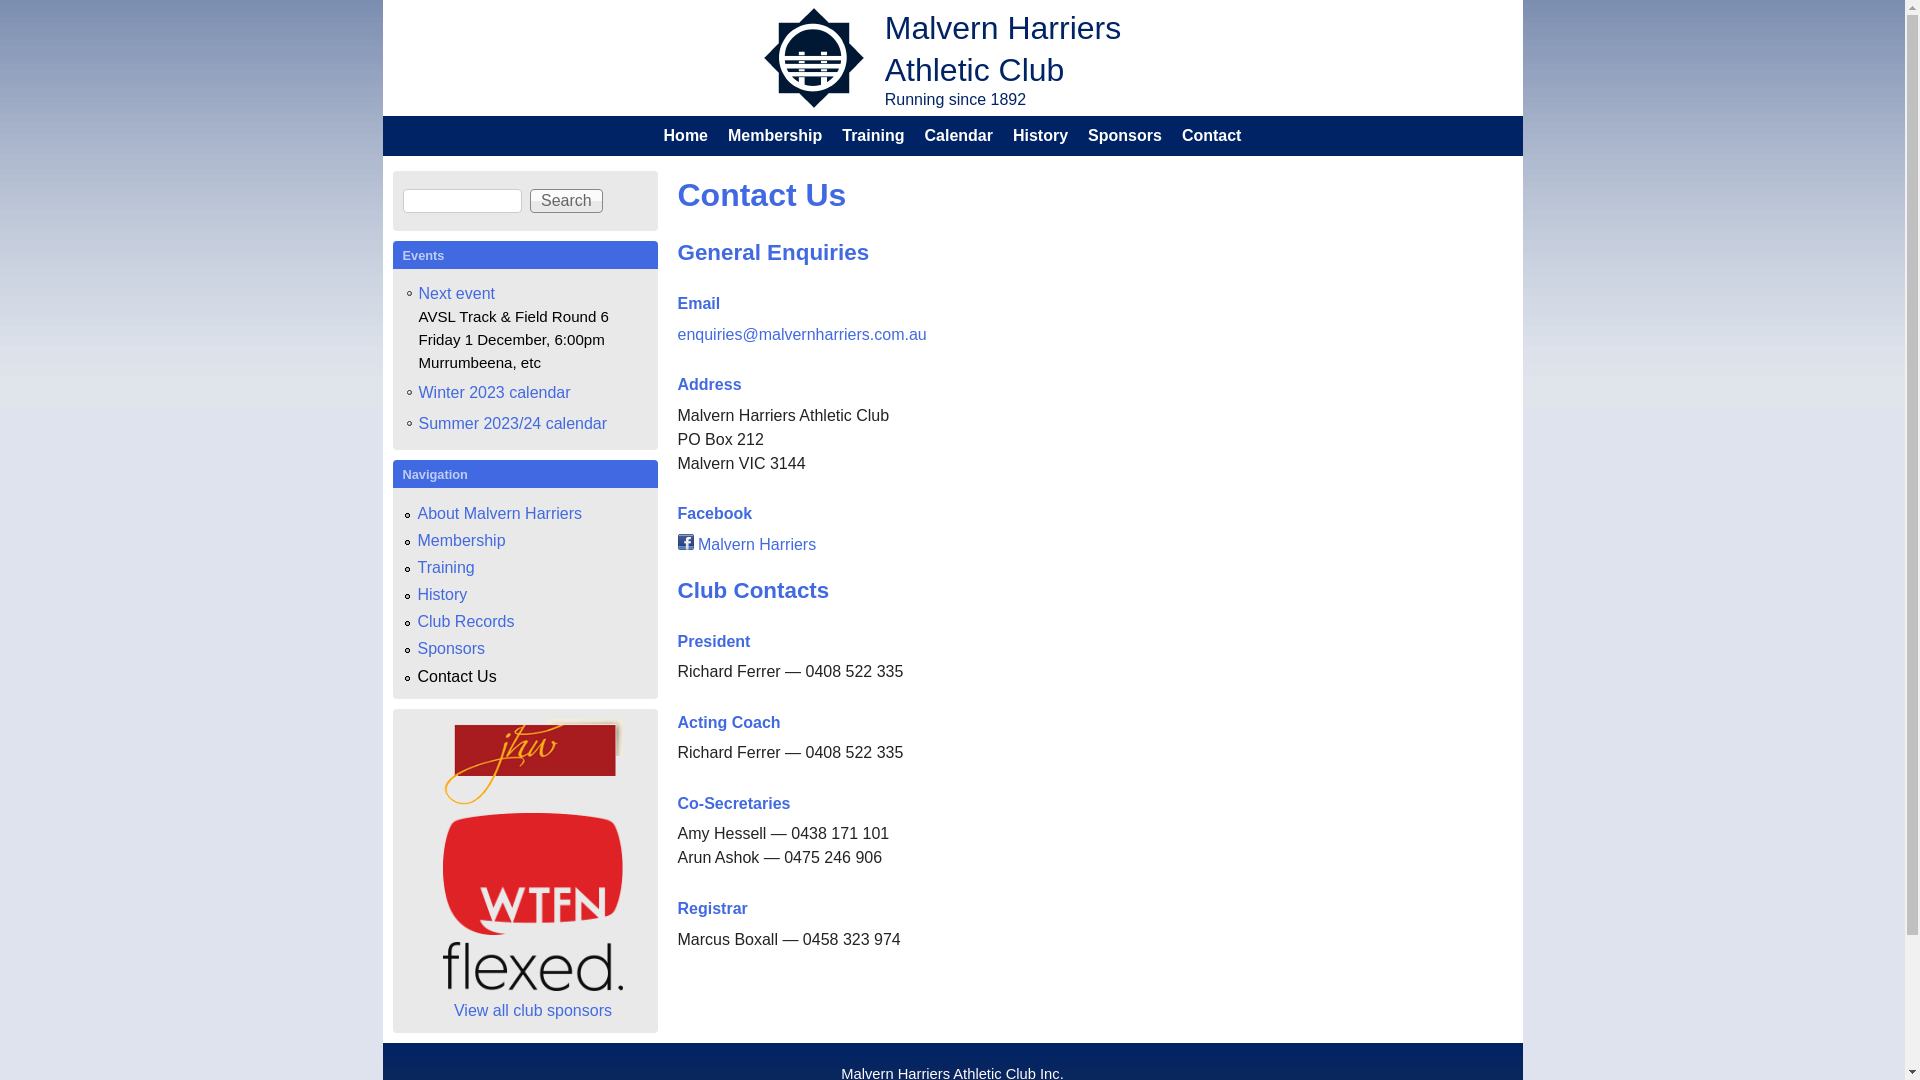 The height and width of the screenshot is (1080, 1920). Describe the element at coordinates (802, 334) in the screenshot. I see `enquiries@malvernharriers.com.au` at that location.